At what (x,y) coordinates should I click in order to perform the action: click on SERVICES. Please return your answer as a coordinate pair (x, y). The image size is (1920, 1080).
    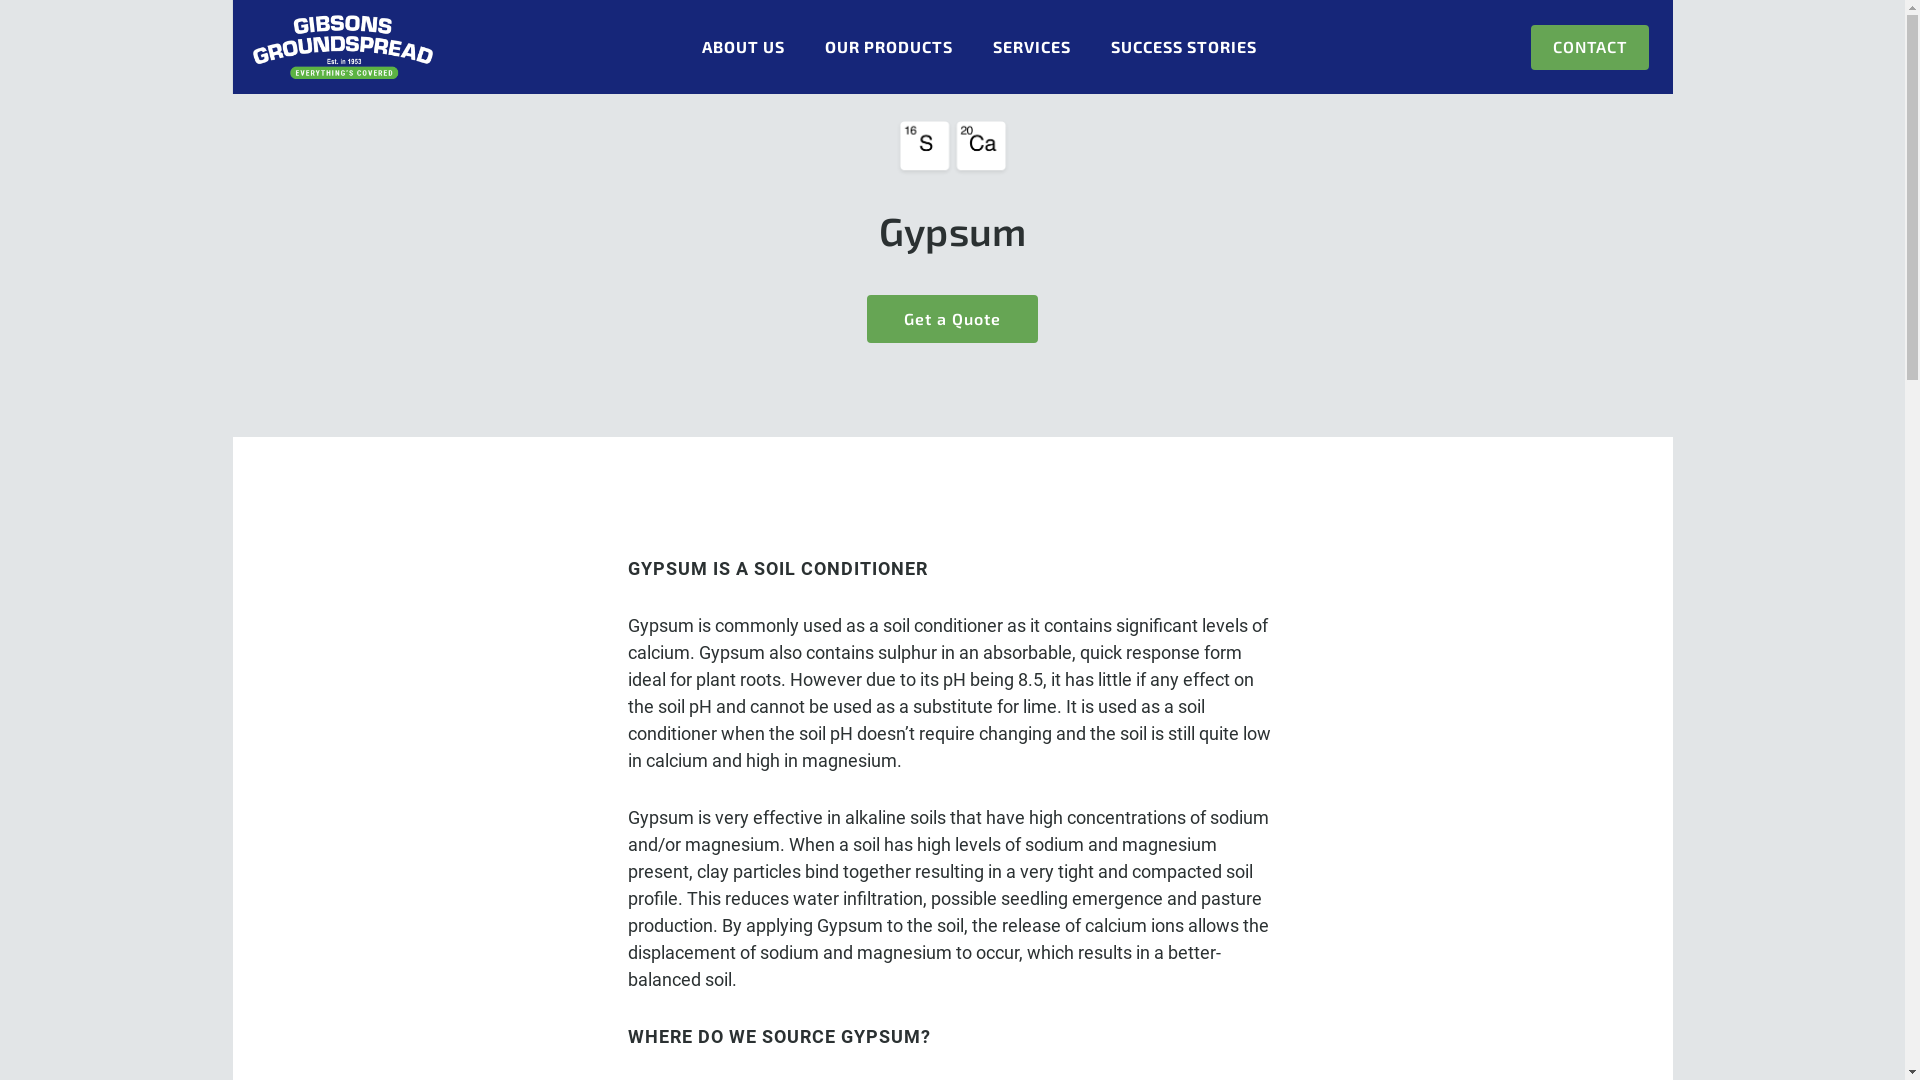
    Looking at the image, I should click on (1032, 48).